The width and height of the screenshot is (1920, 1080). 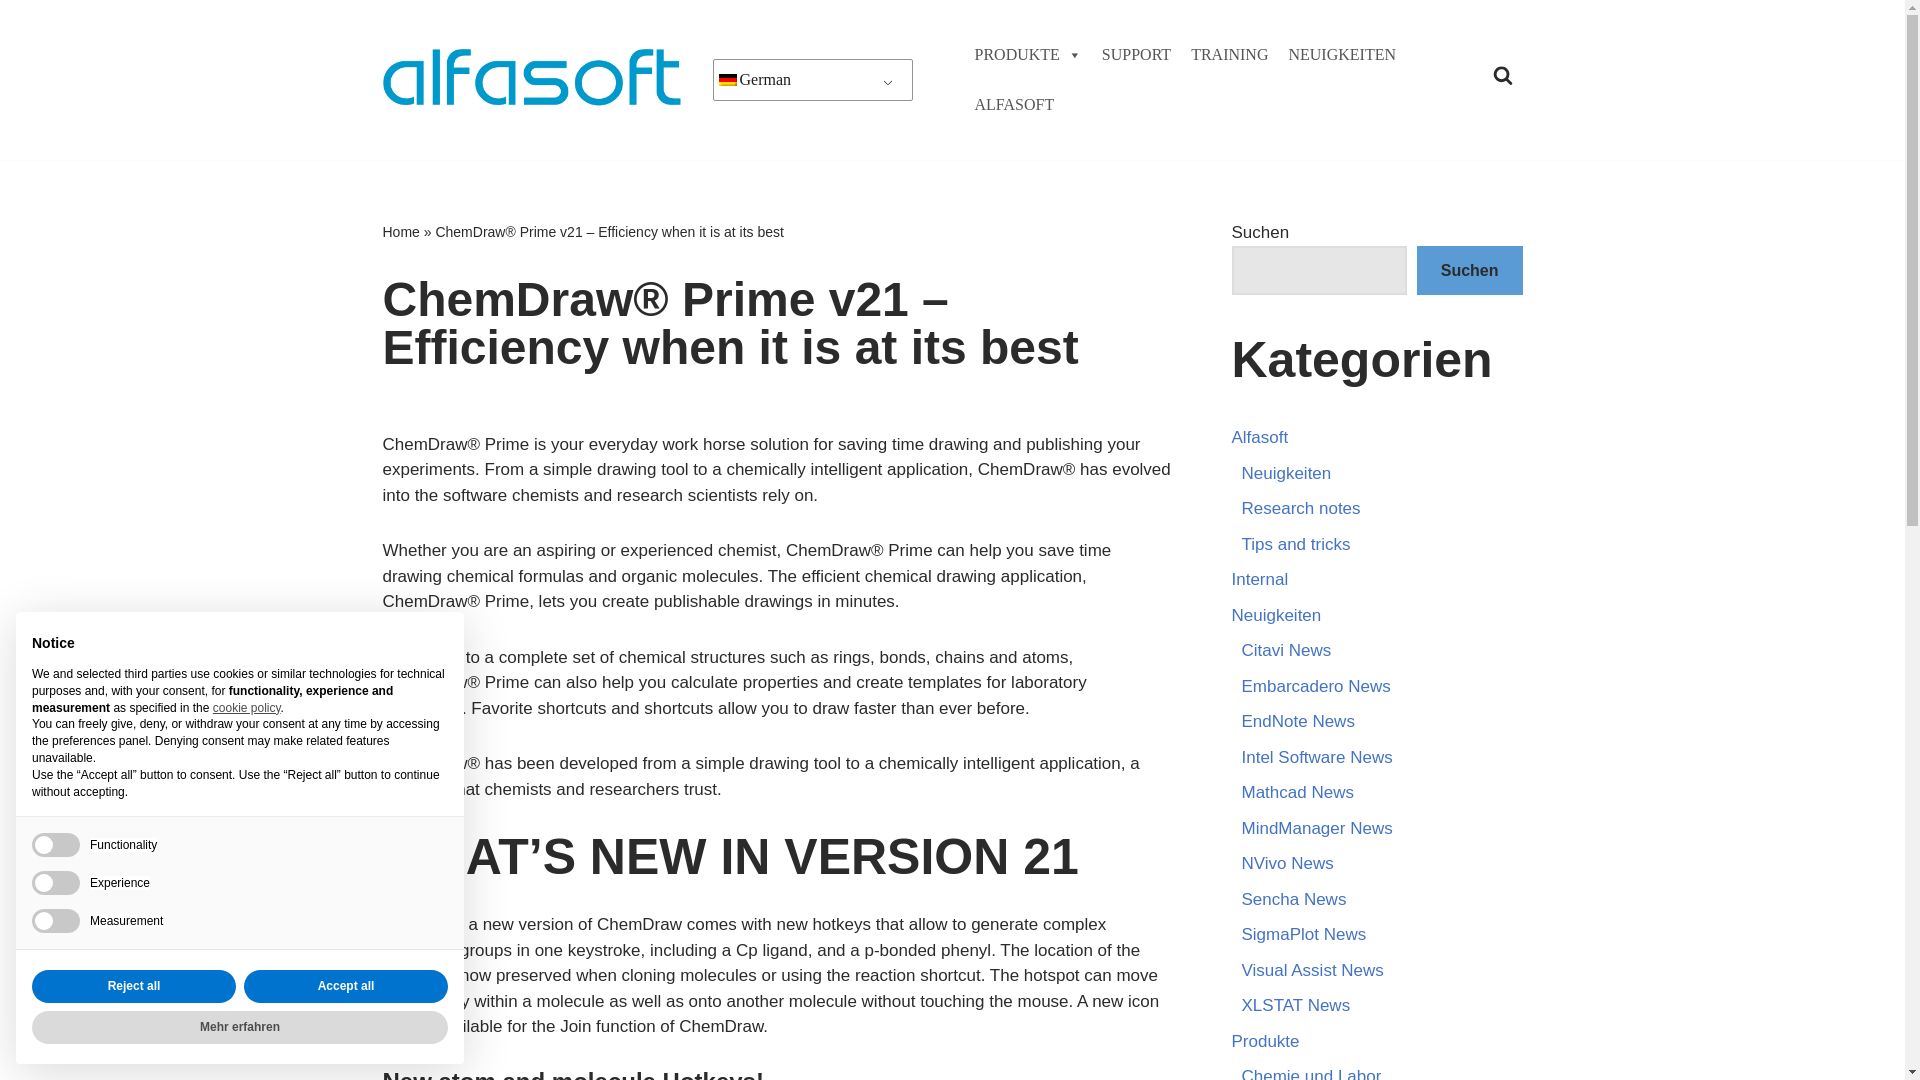 I want to click on false, so click(x=56, y=921).